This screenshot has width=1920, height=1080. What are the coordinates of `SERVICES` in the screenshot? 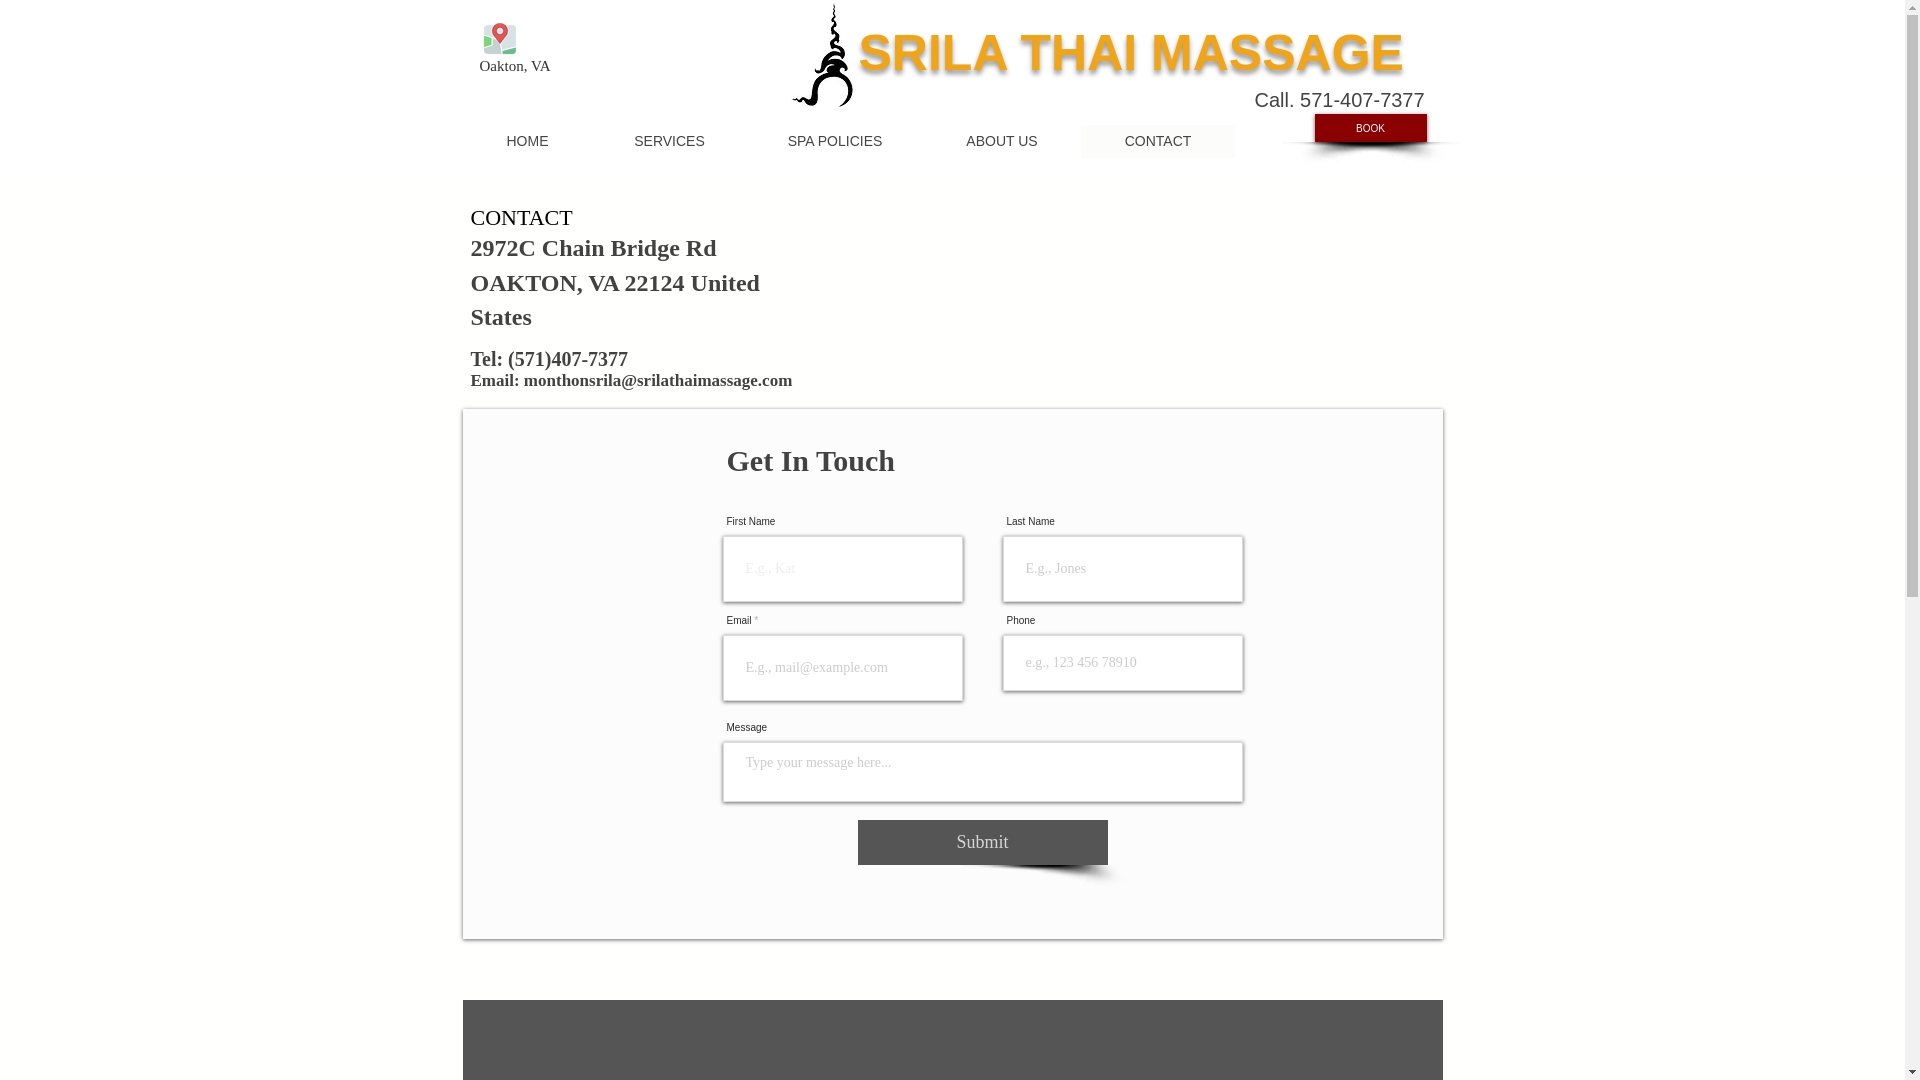 It's located at (668, 141).